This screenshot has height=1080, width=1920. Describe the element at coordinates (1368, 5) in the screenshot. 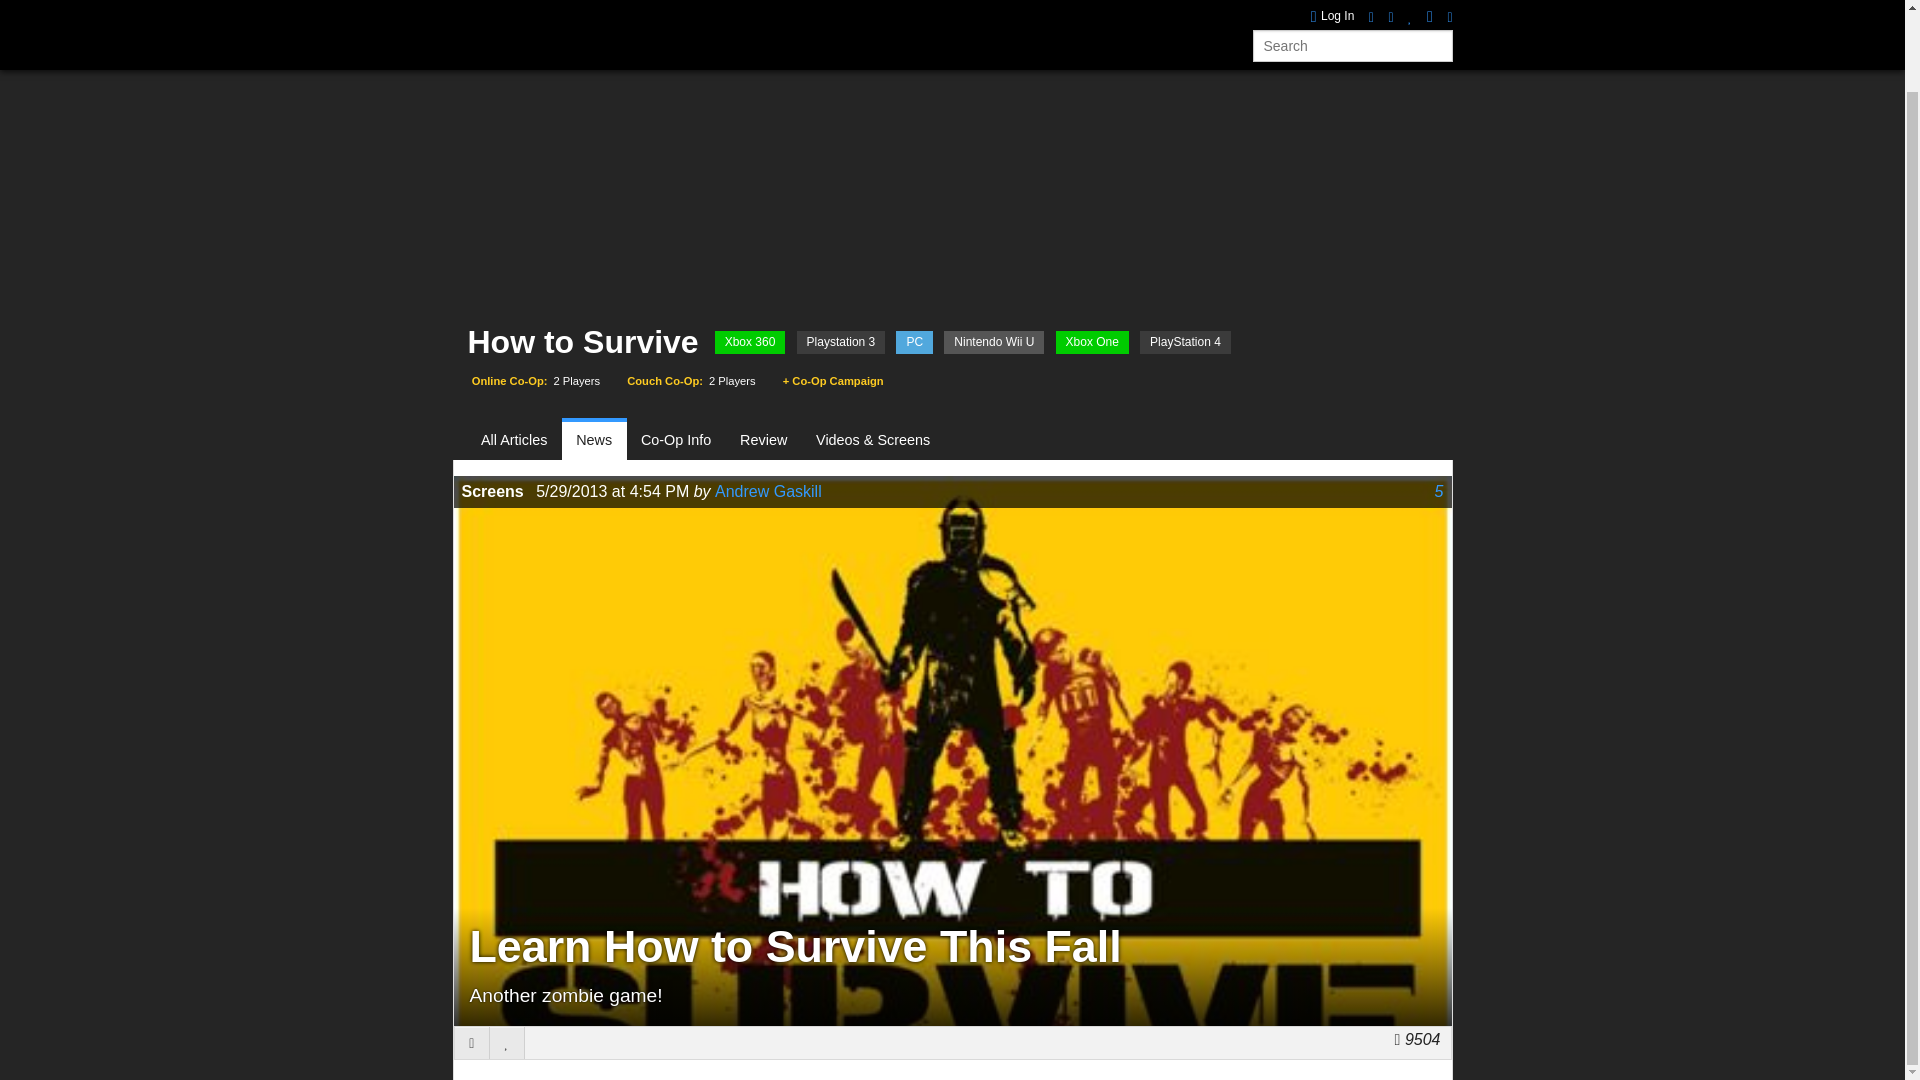

I see `EDF 6 Co-Op Review` at that location.